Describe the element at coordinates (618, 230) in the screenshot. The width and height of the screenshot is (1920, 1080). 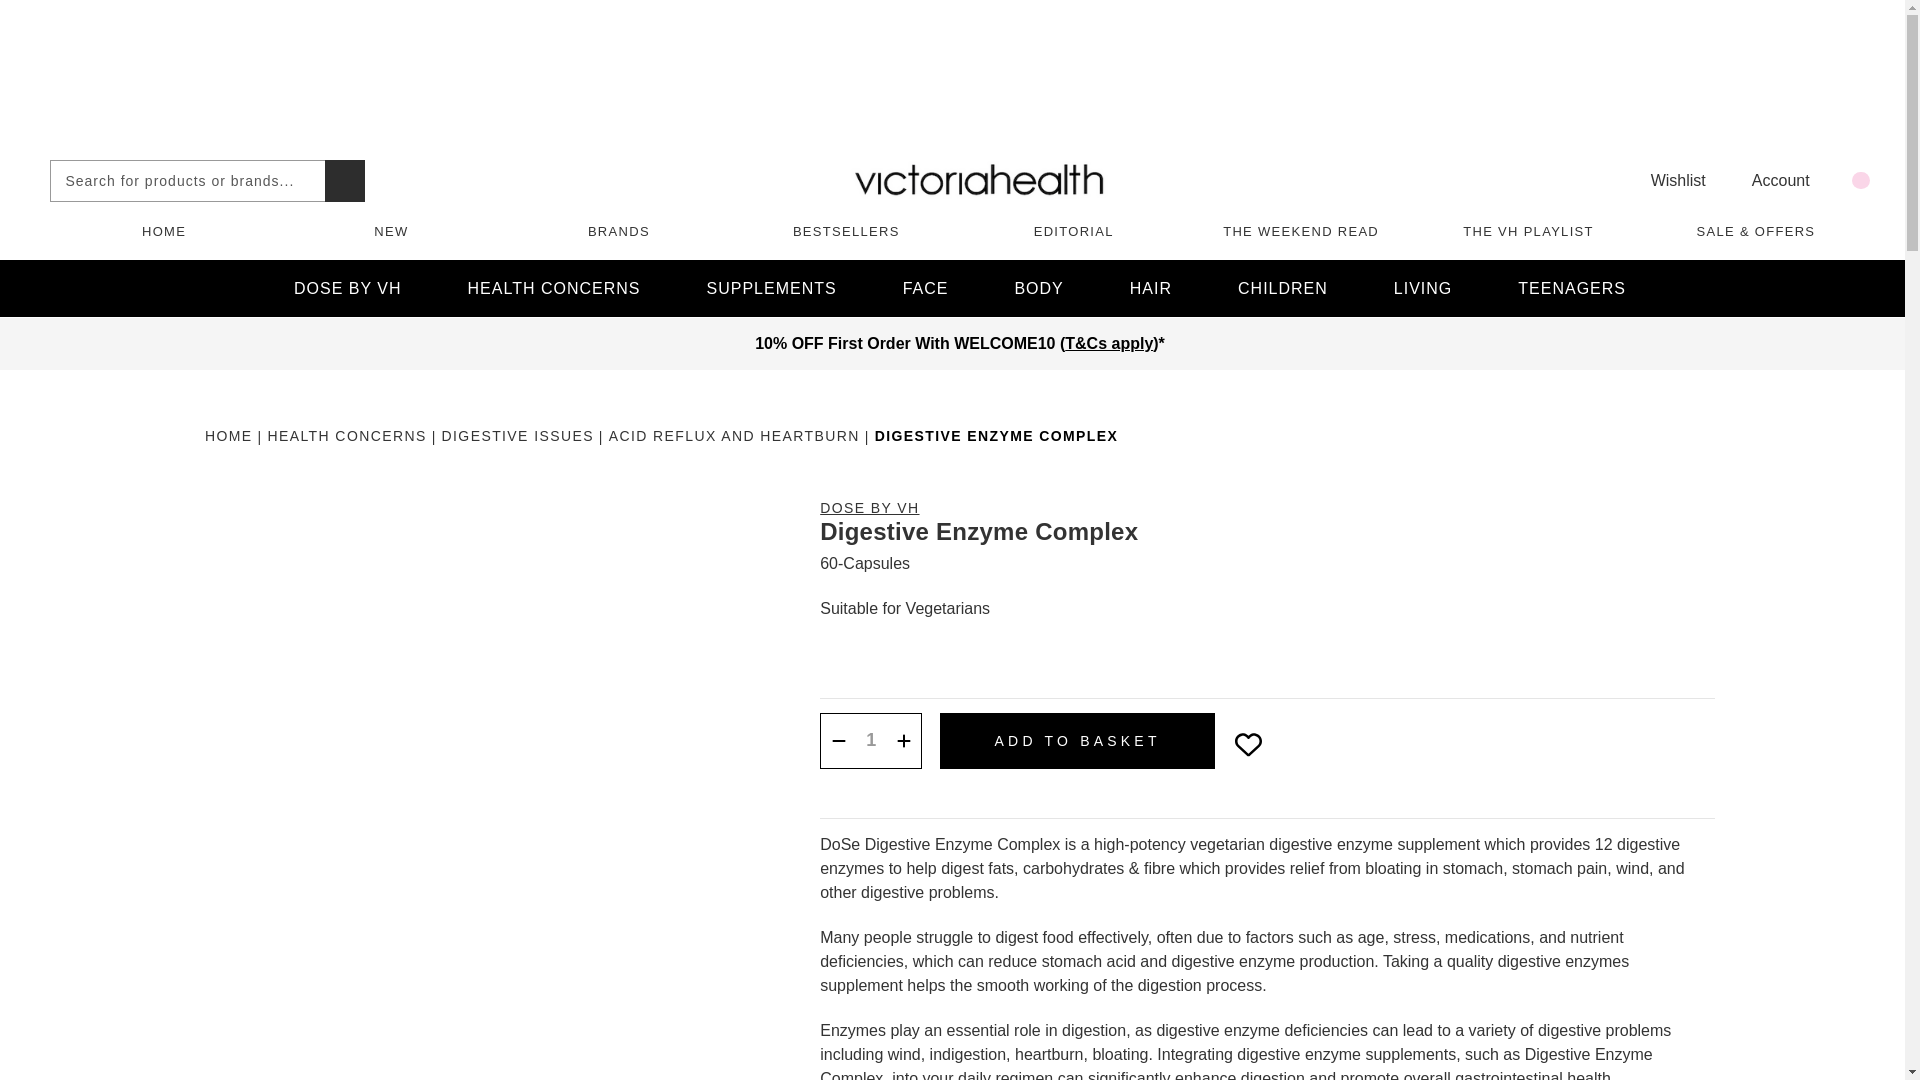
I see `Brands` at that location.